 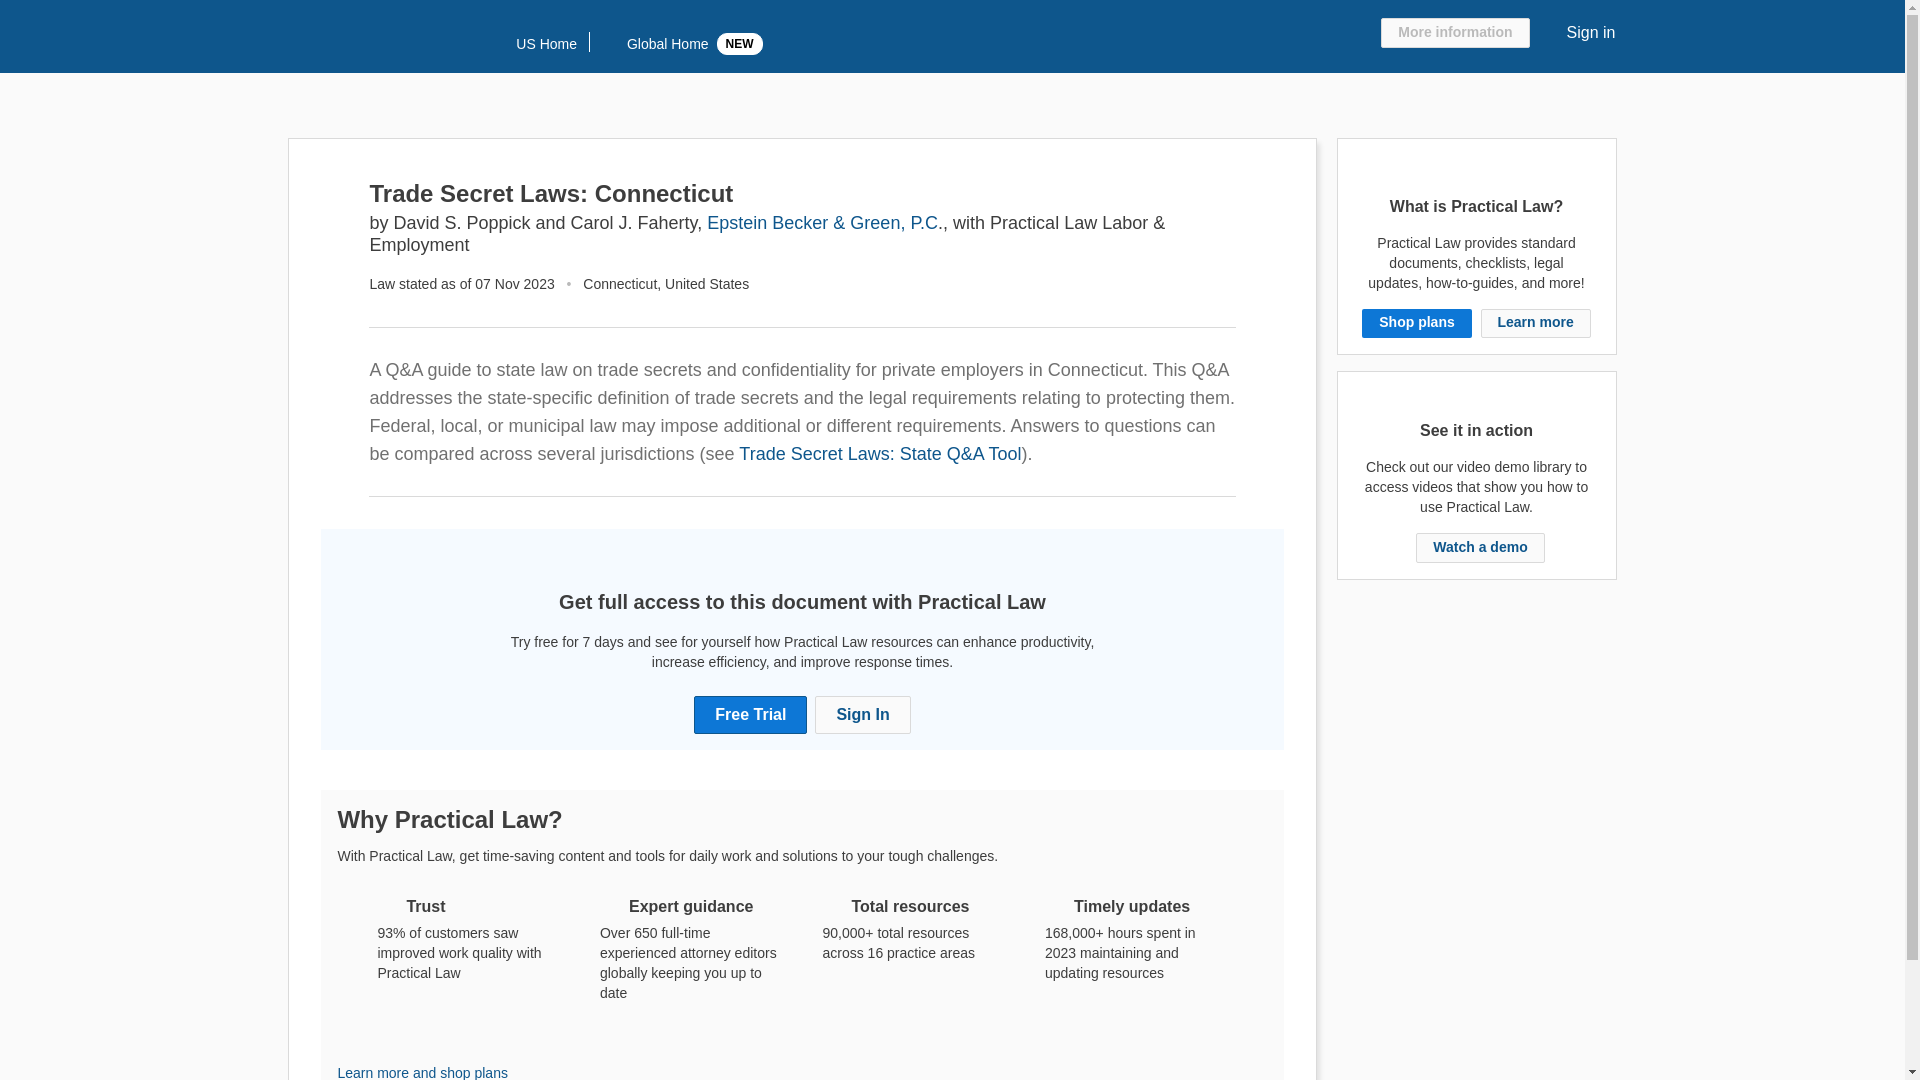 What do you see at coordinates (652, 44) in the screenshot?
I see `Global Home` at bounding box center [652, 44].